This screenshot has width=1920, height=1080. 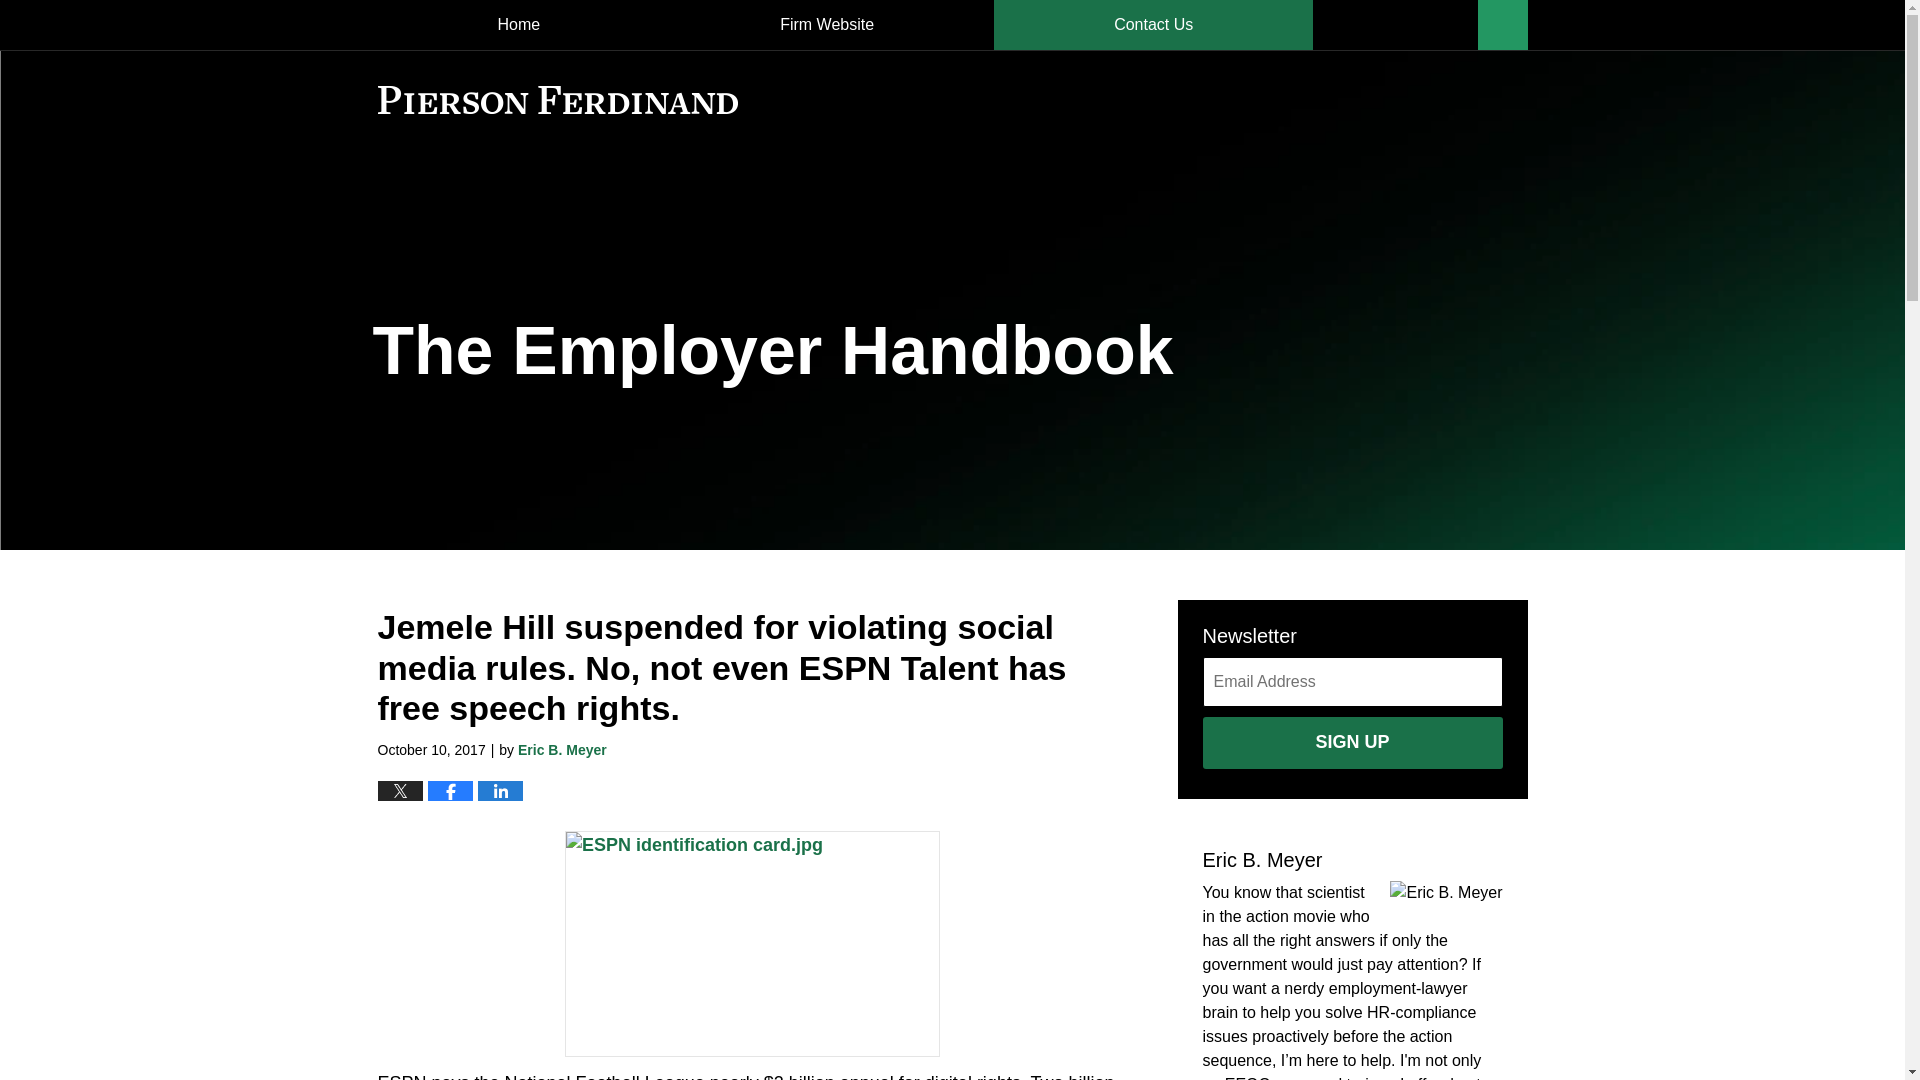 What do you see at coordinates (562, 750) in the screenshot?
I see `Eric B. Meyer` at bounding box center [562, 750].